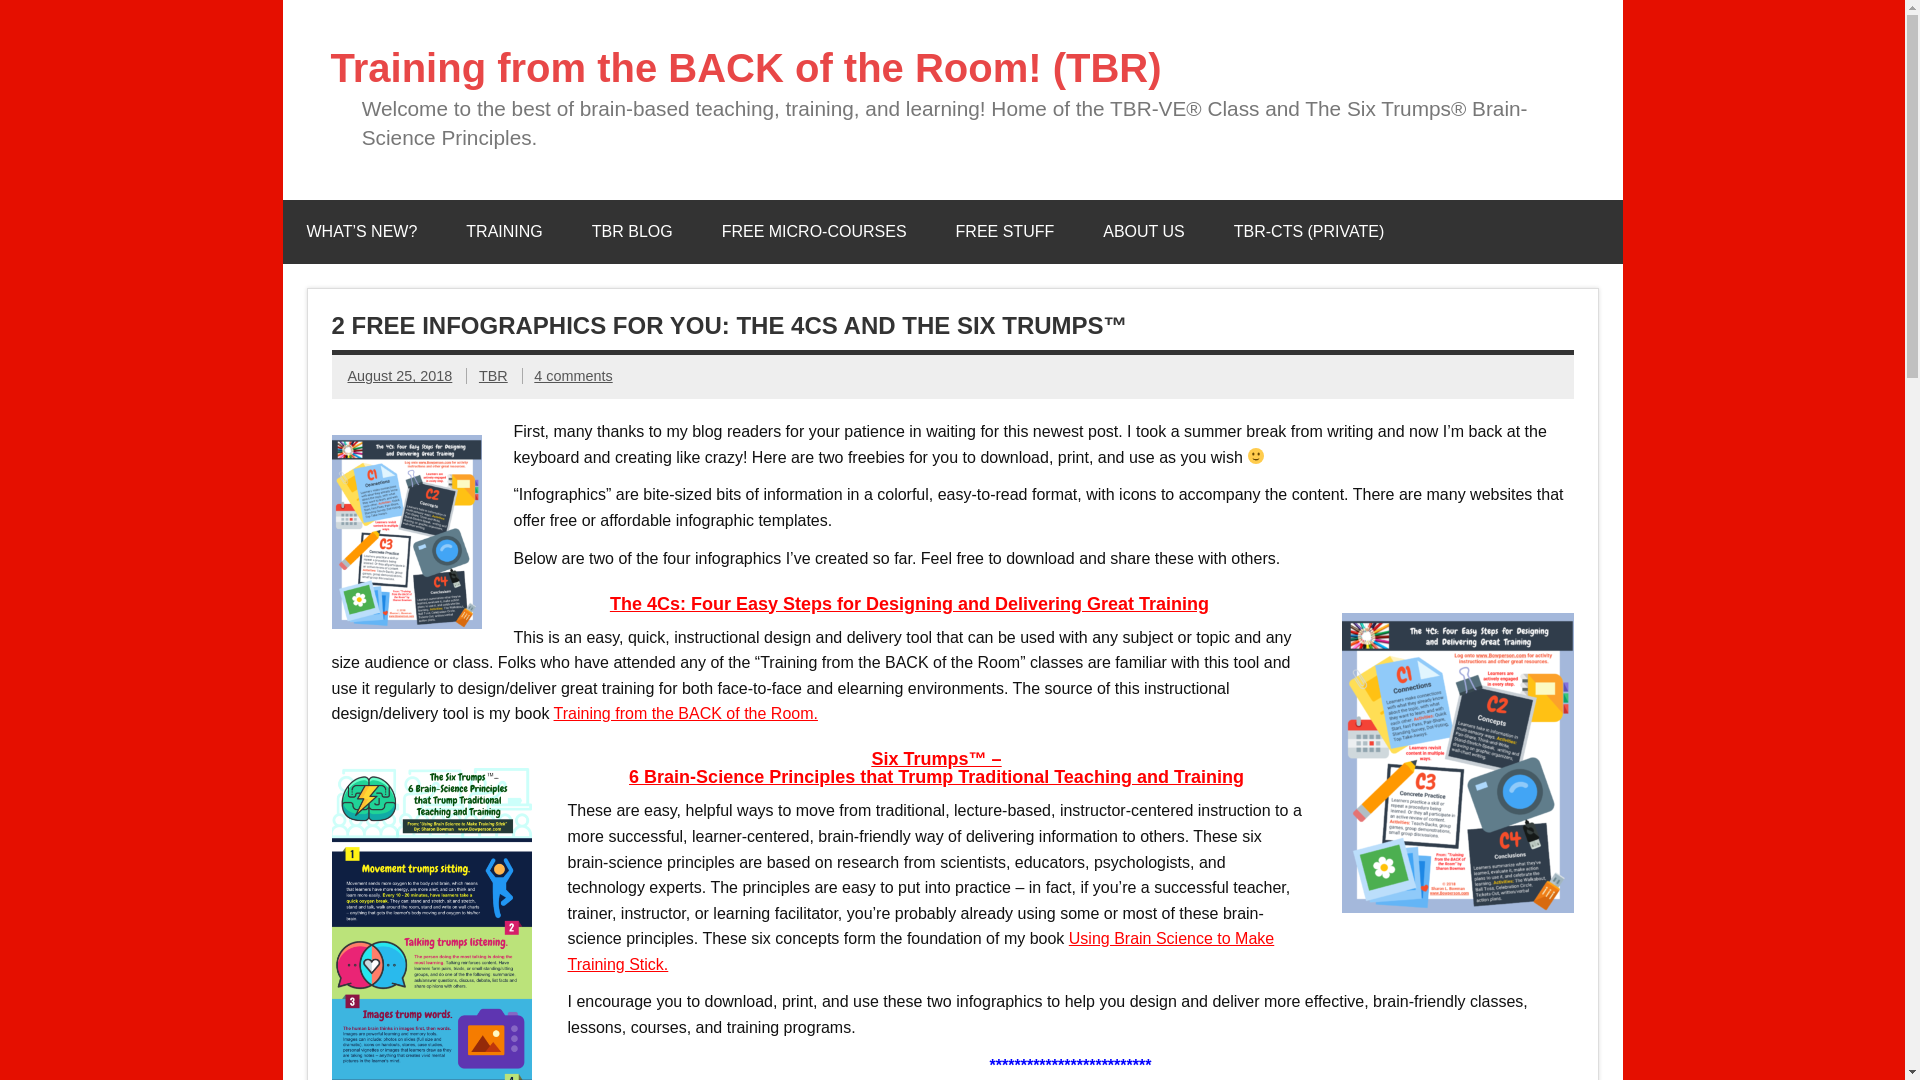  I want to click on ABOUT US, so click(1144, 231).